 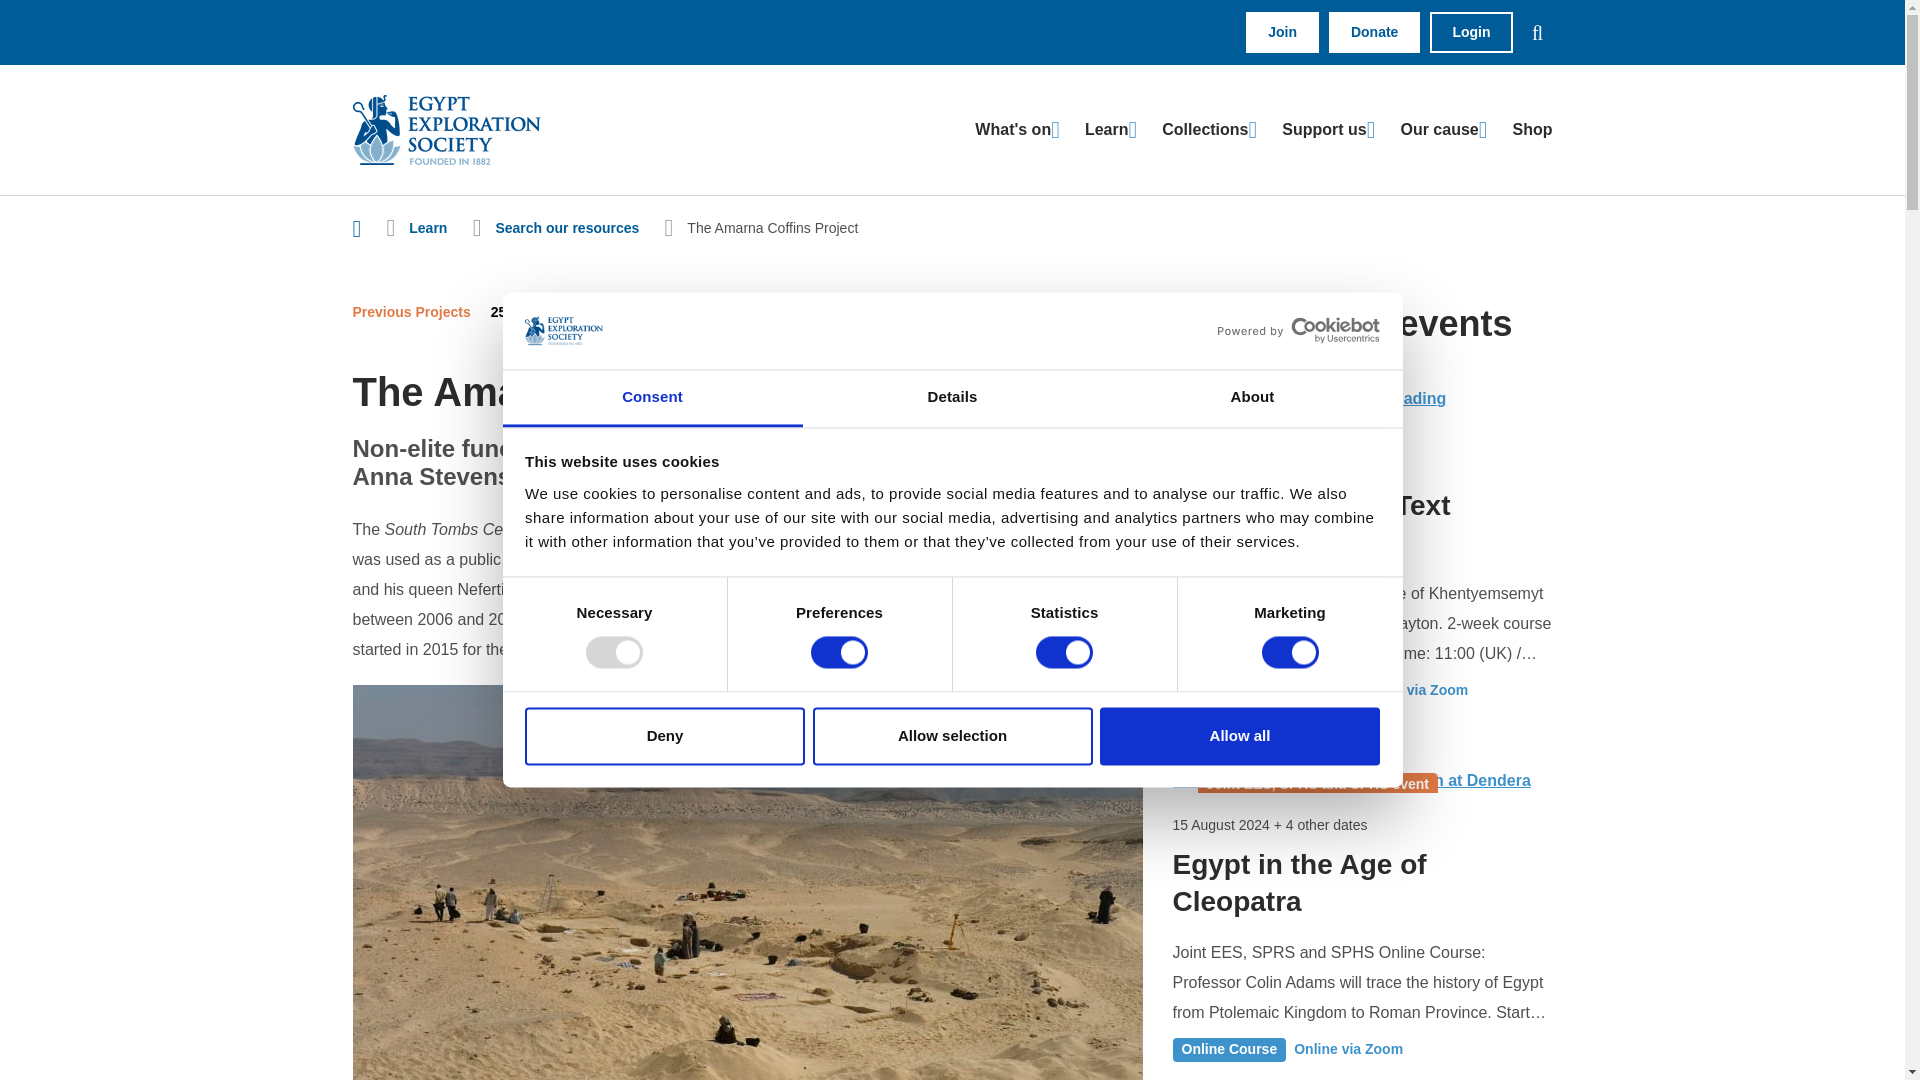 What do you see at coordinates (652, 398) in the screenshot?
I see `Consent` at bounding box center [652, 398].